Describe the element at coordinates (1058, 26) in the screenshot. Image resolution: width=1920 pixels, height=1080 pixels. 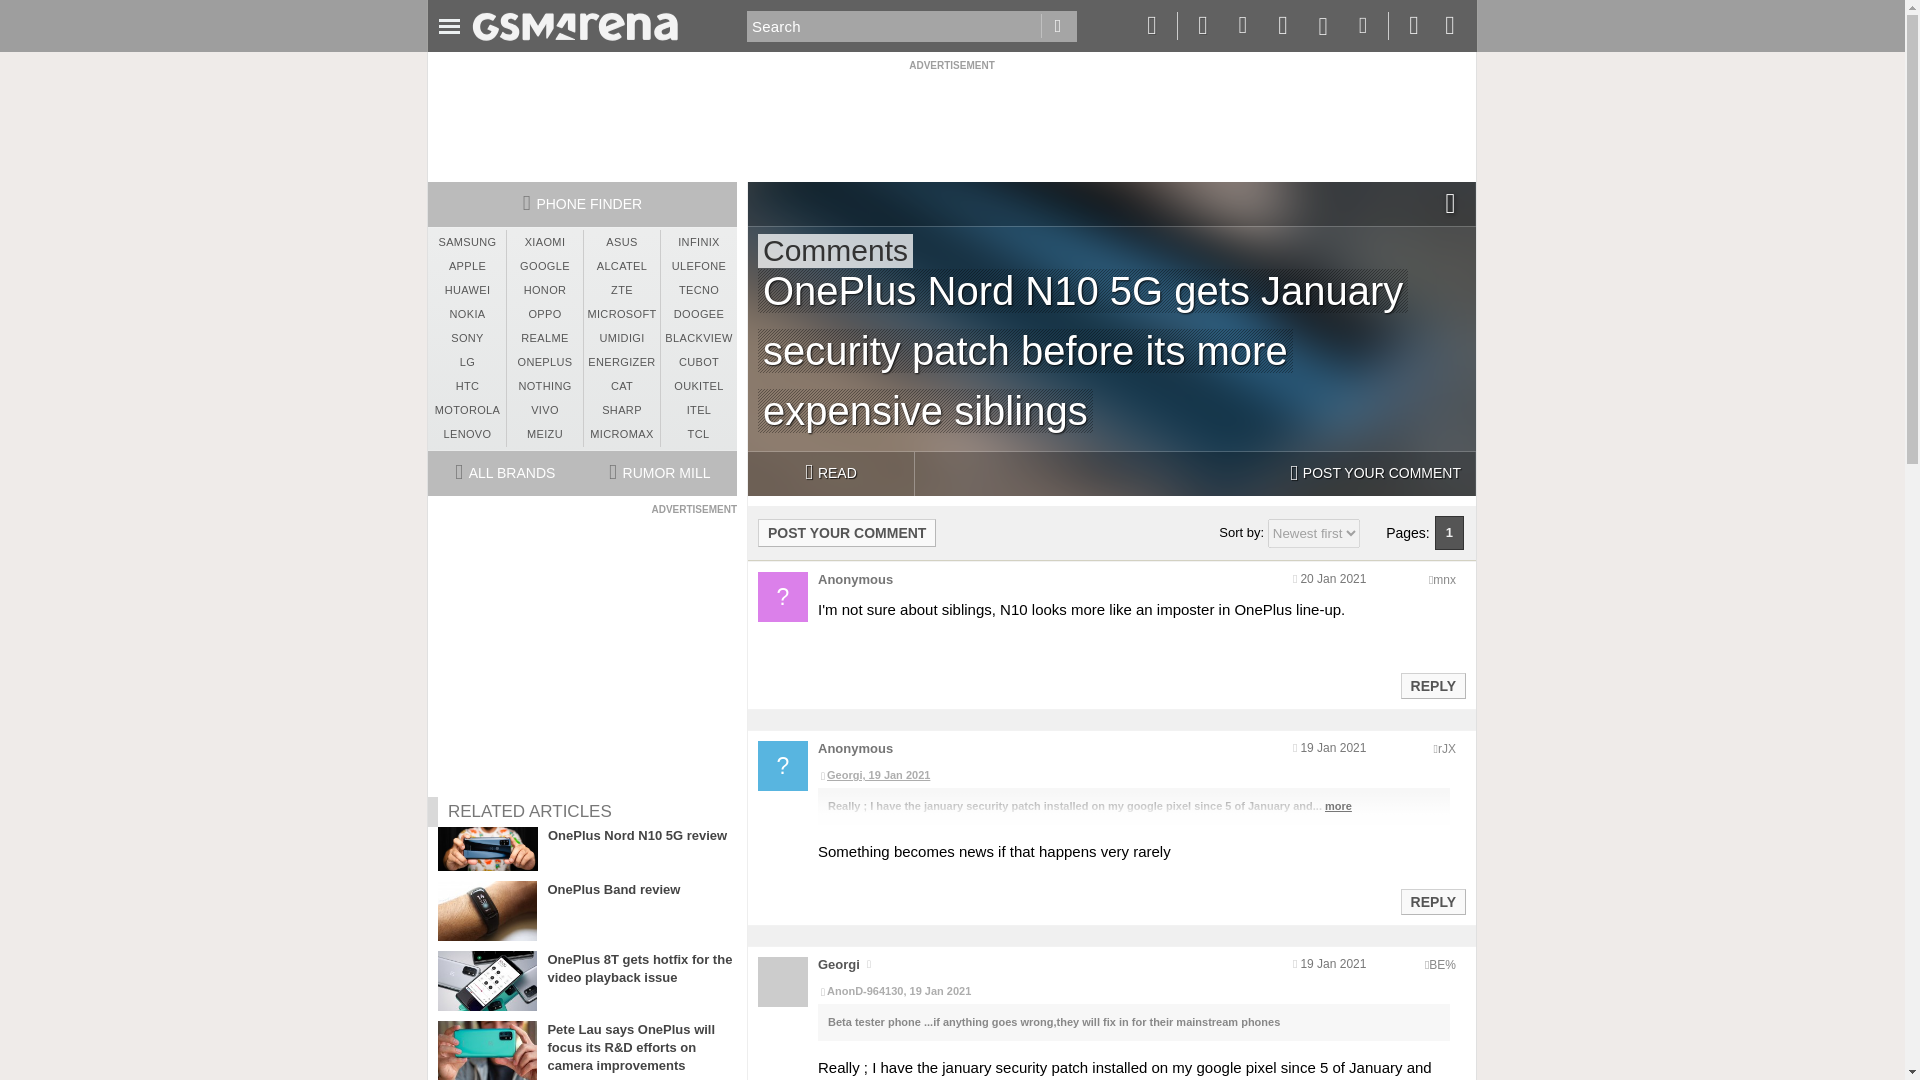
I see `Go` at that location.